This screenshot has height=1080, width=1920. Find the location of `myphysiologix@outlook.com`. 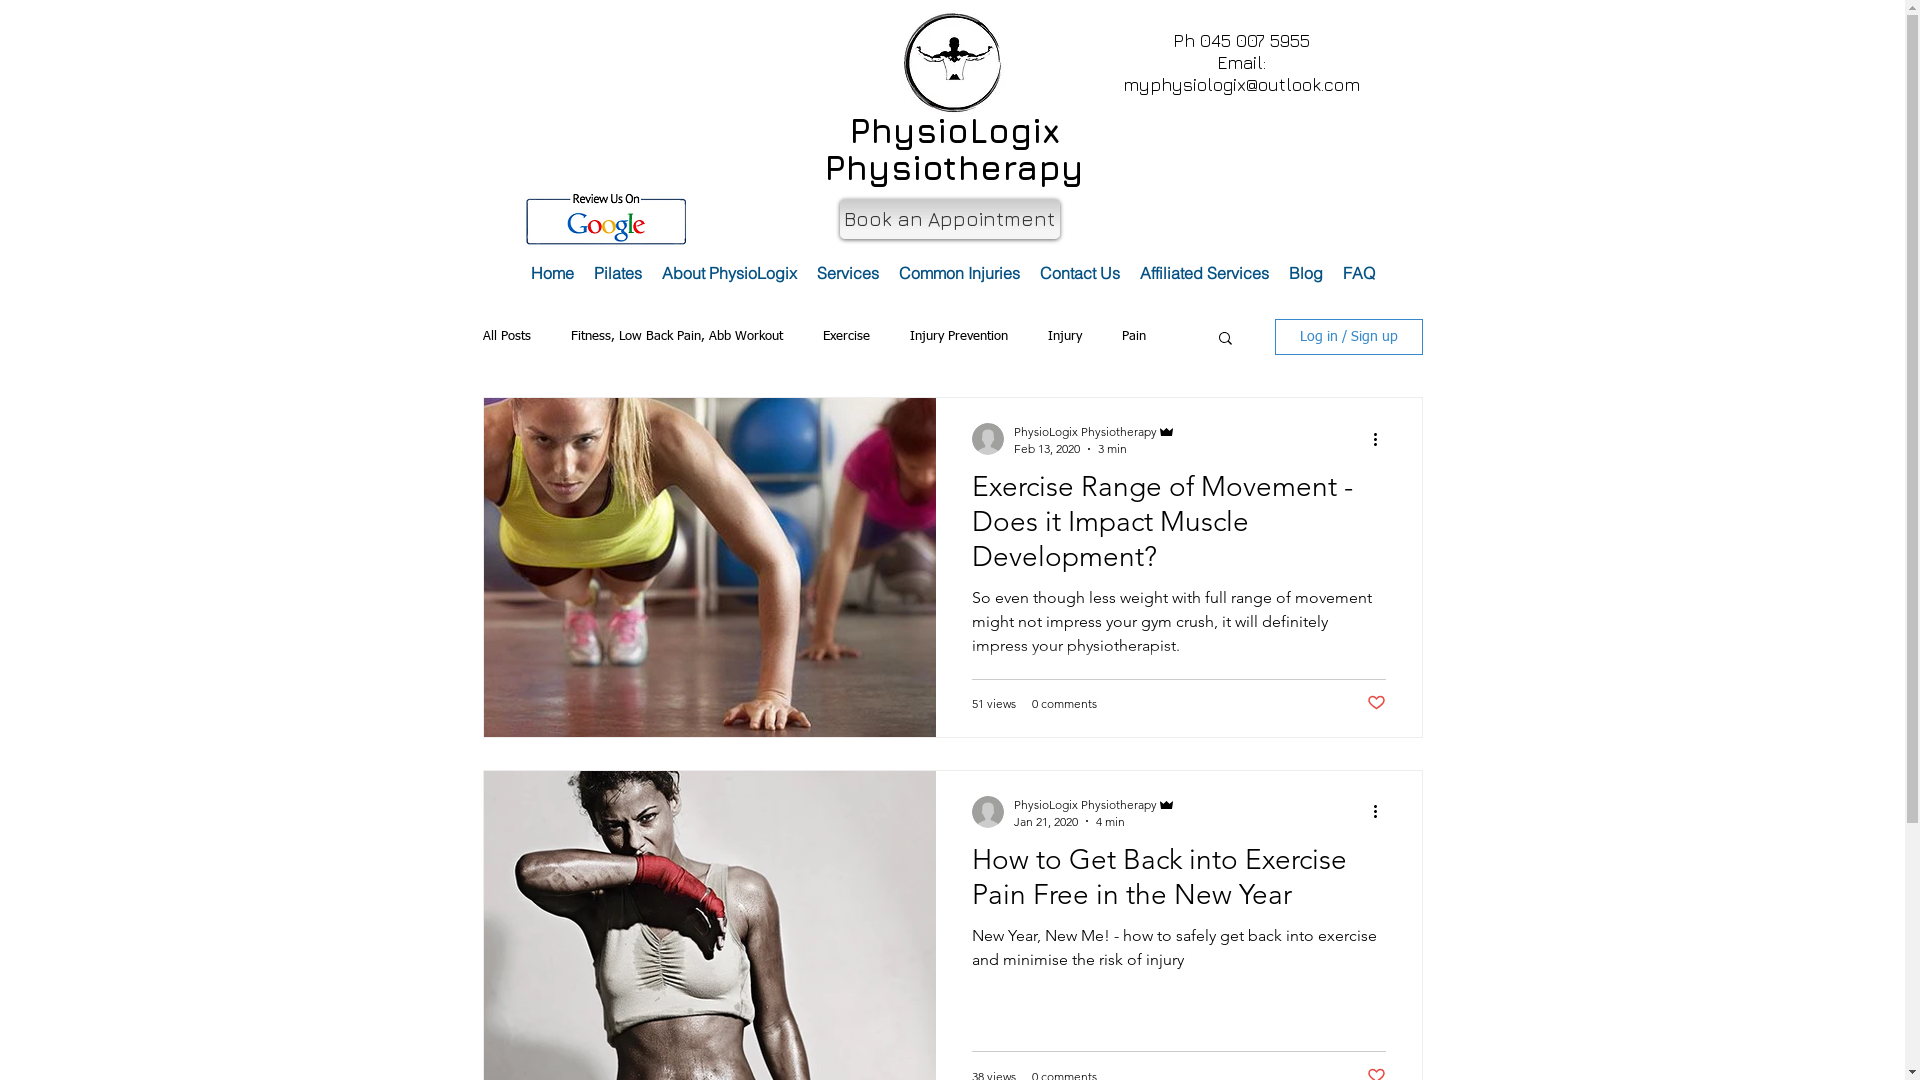

myphysiologix@outlook.com is located at coordinates (1240, 84).